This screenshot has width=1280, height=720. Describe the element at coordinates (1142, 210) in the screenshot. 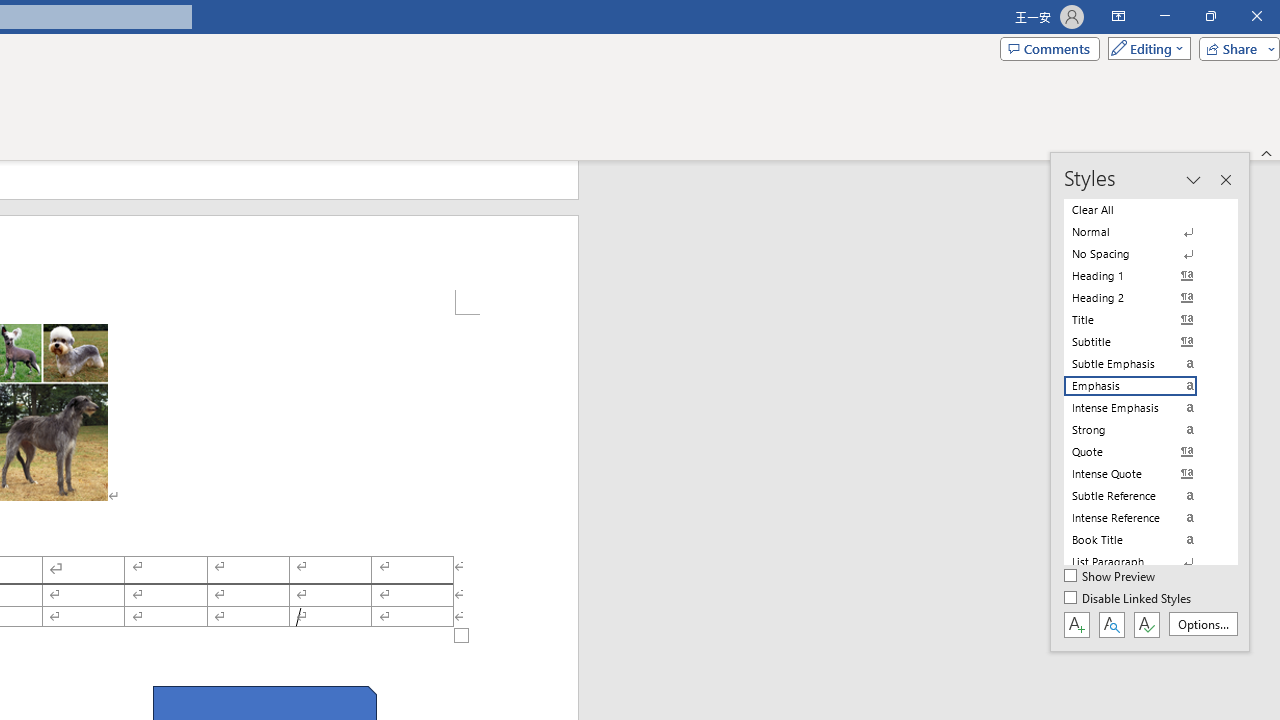

I see `Clear All` at that location.